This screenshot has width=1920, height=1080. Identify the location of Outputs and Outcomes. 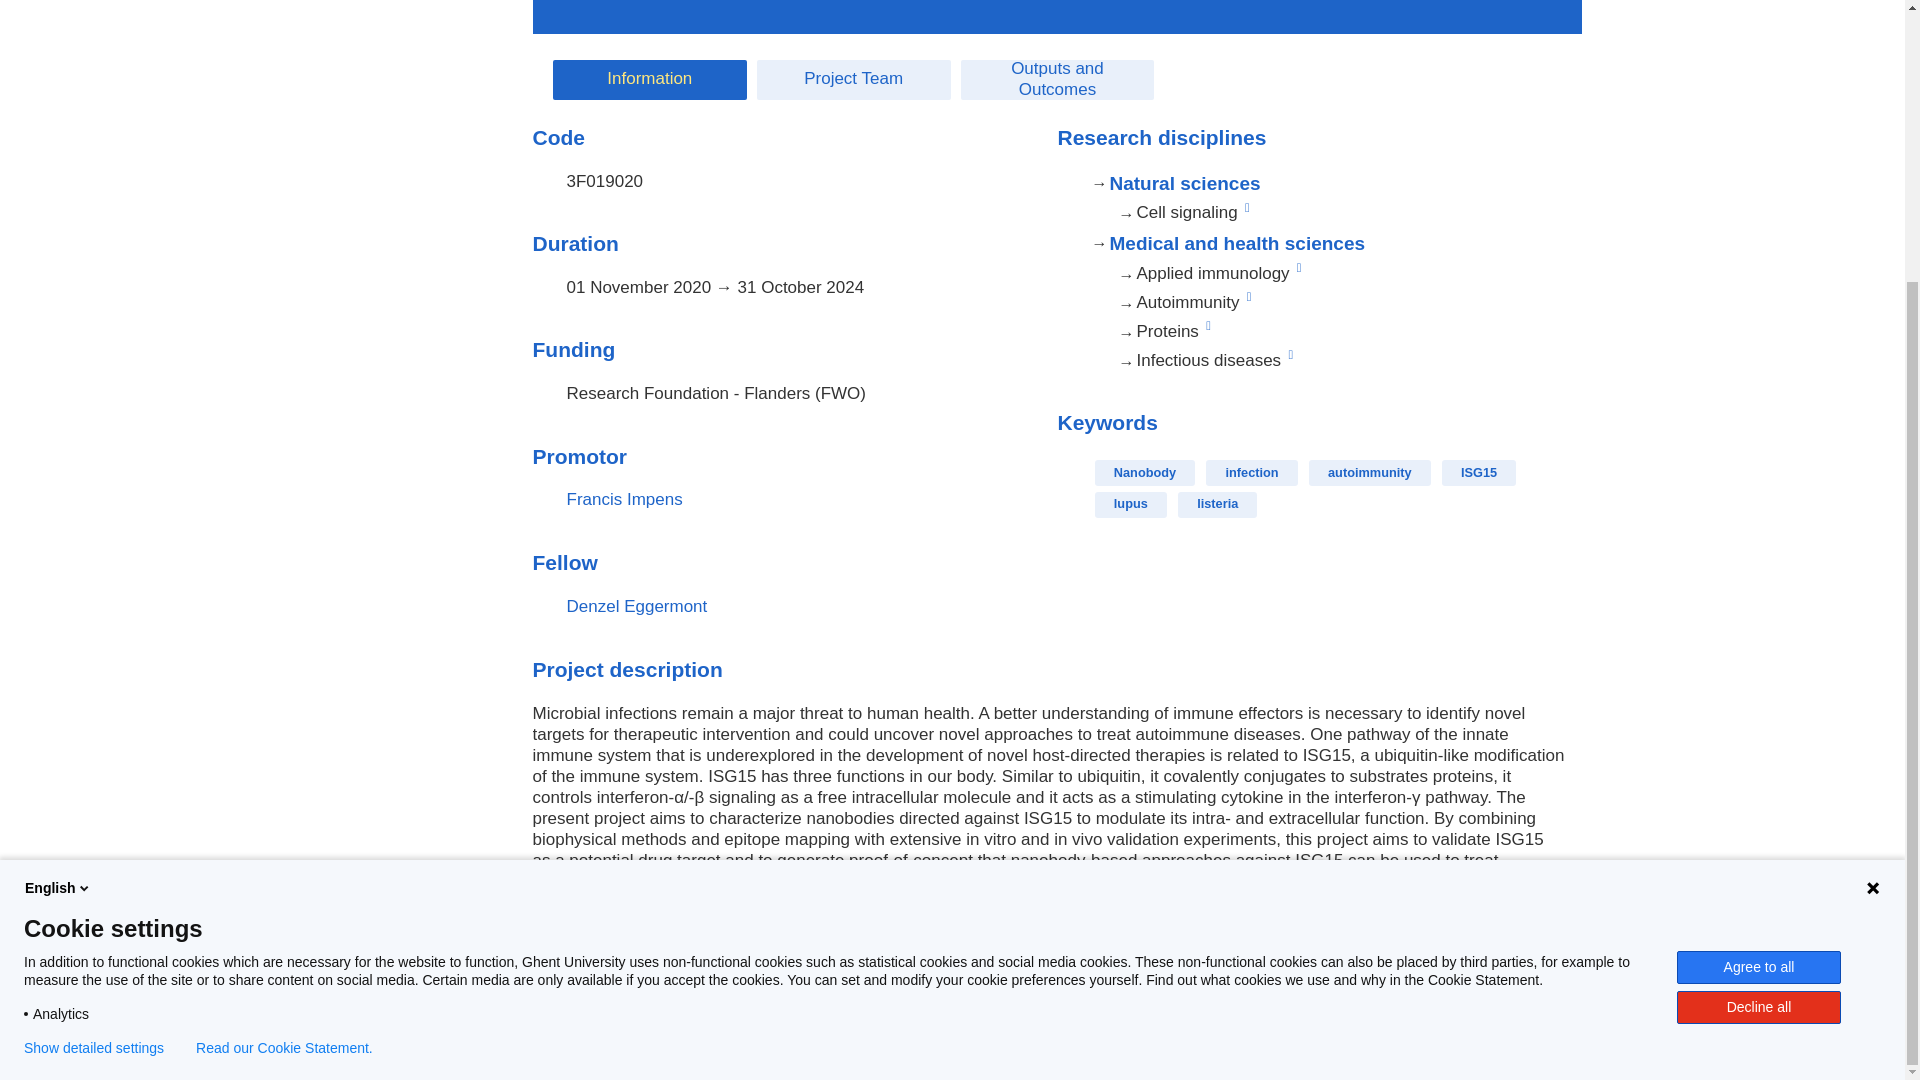
(1058, 80).